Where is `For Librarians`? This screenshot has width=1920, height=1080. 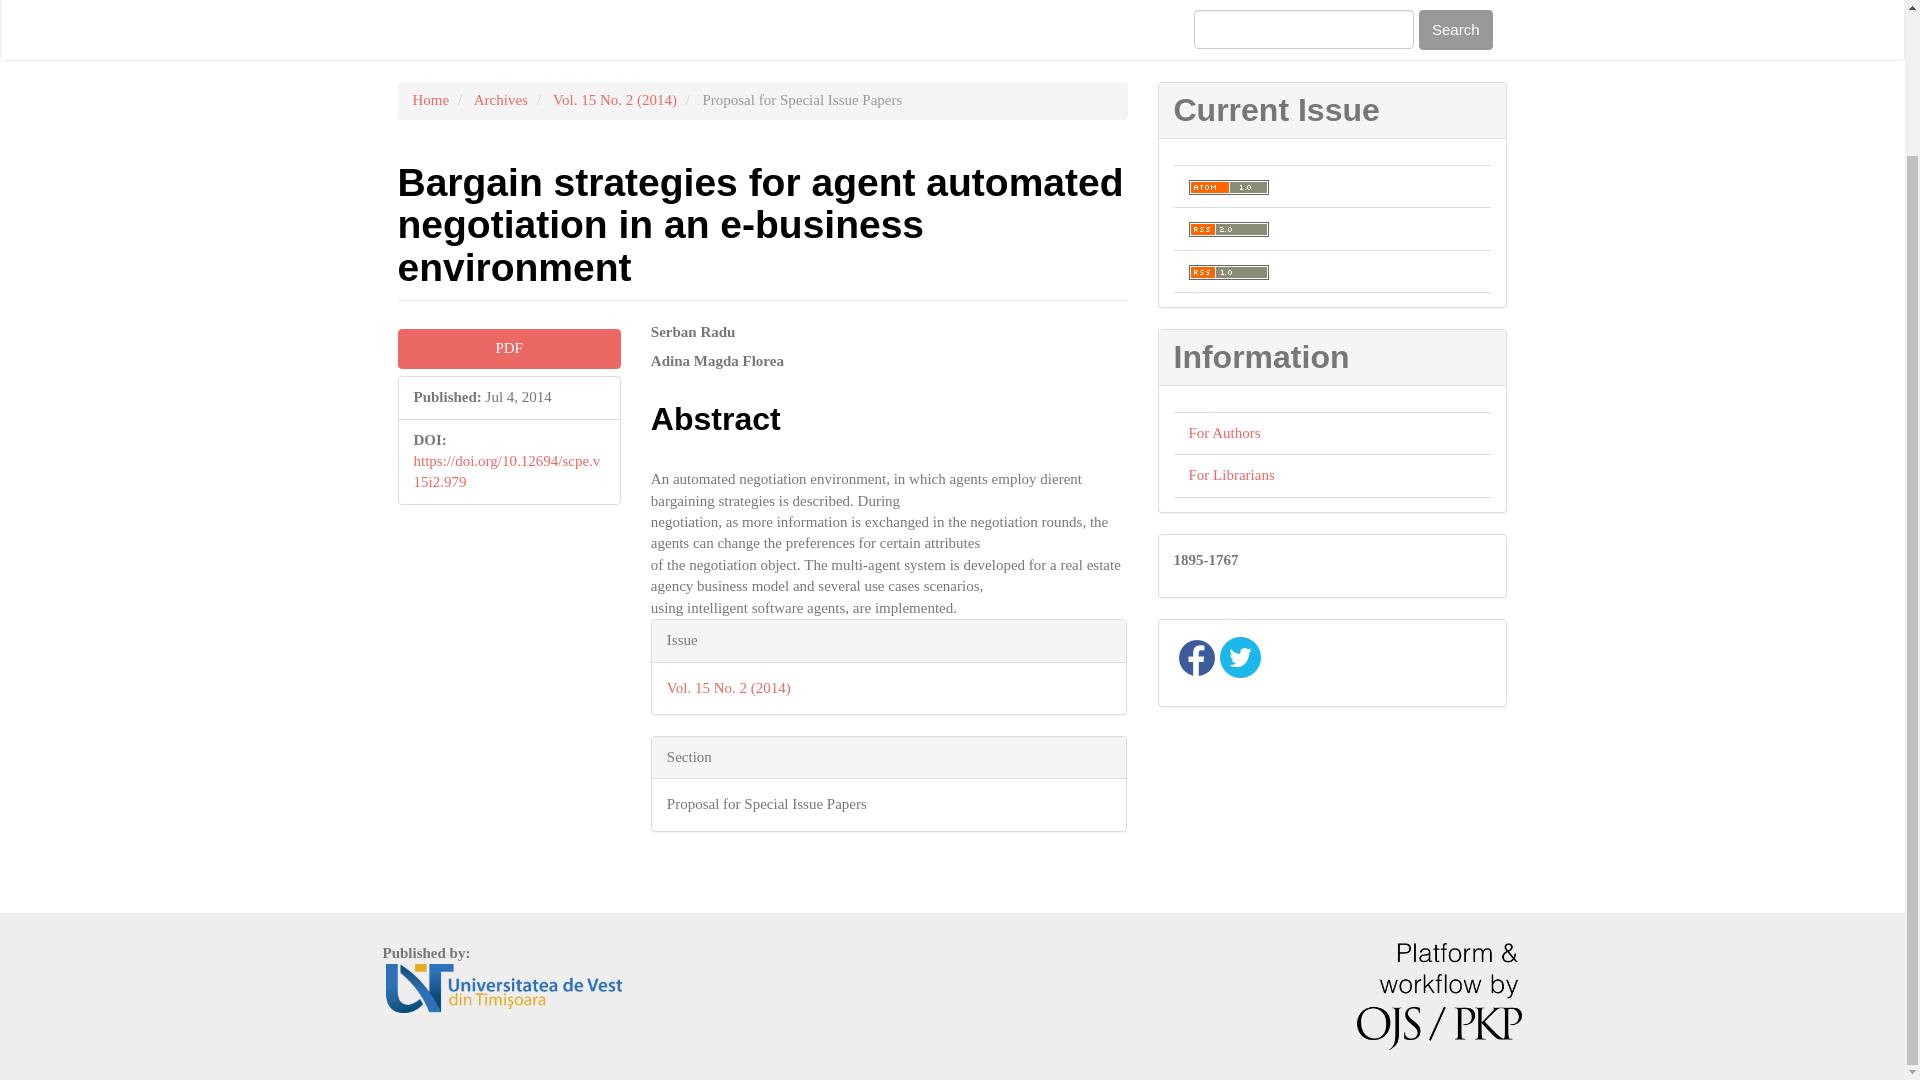
For Librarians is located at coordinates (1231, 474).